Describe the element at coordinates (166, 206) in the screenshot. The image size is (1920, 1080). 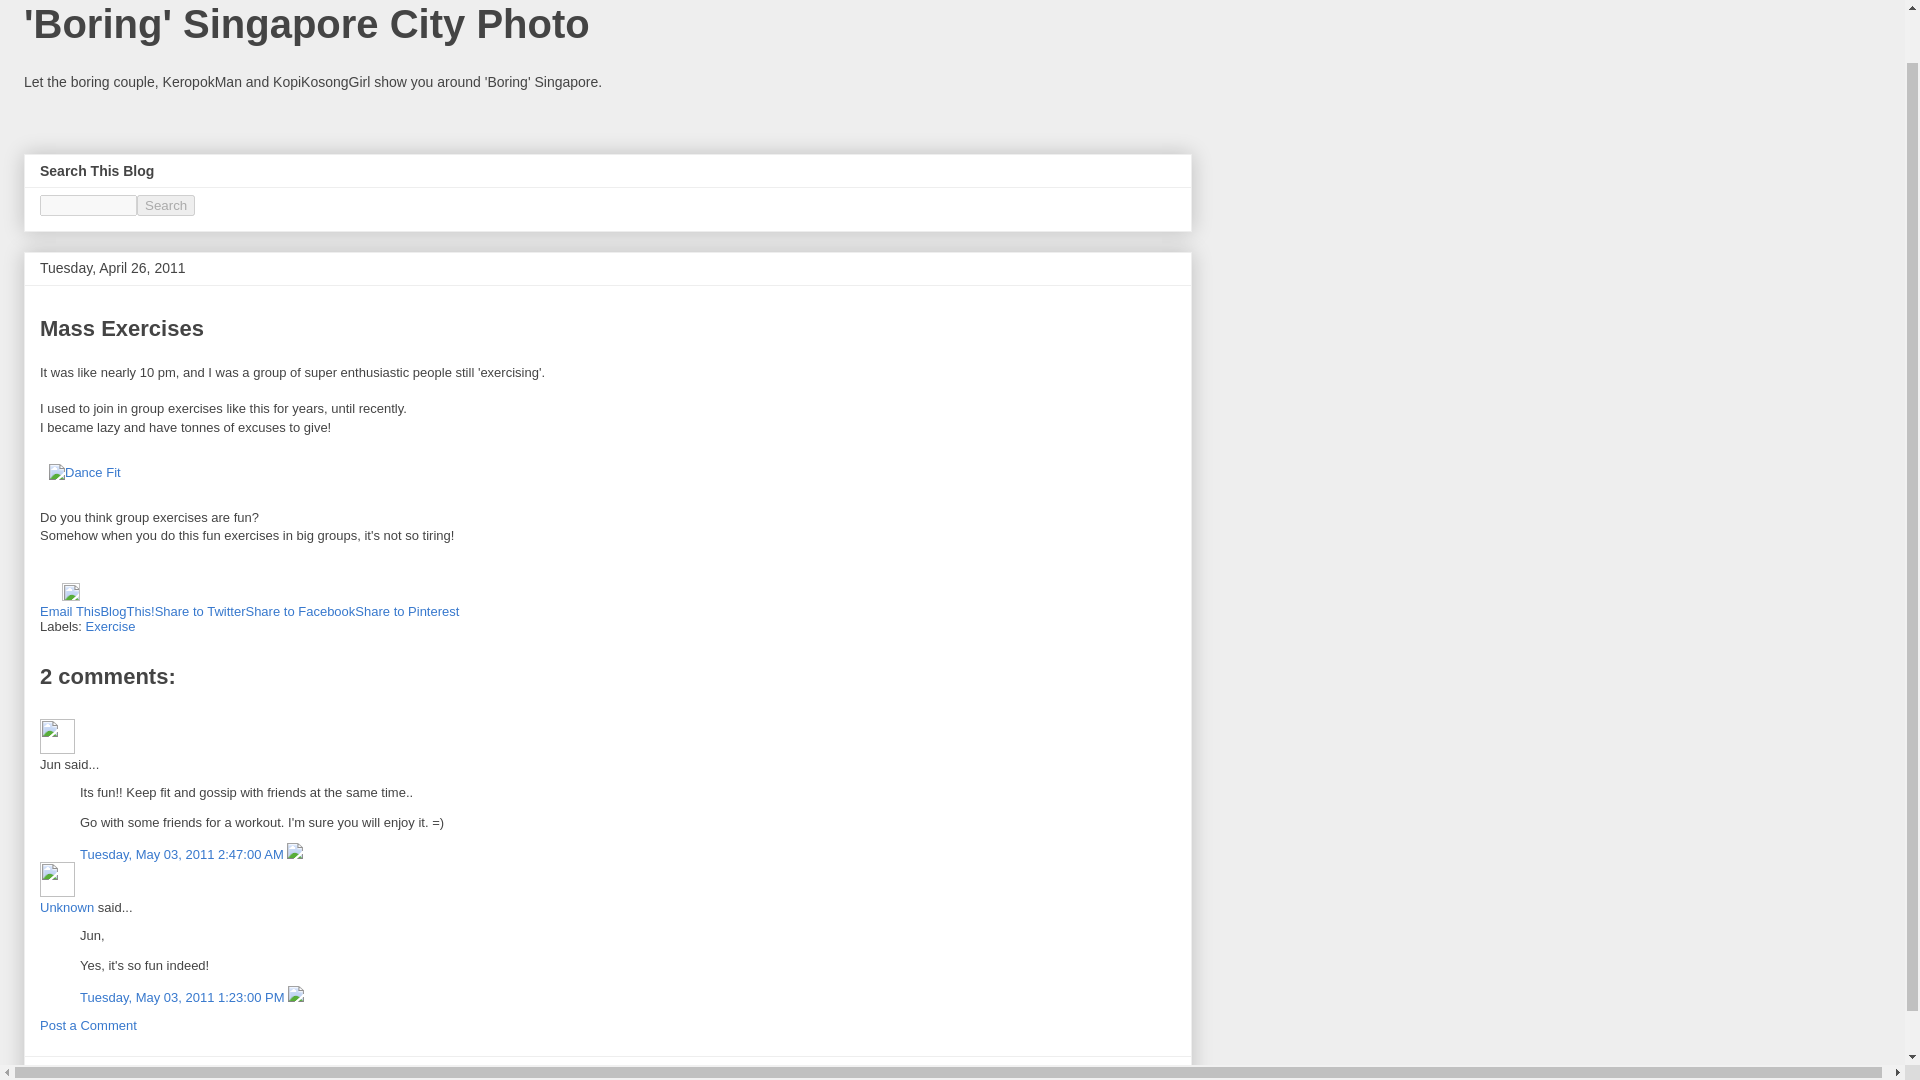
I see `search` at that location.